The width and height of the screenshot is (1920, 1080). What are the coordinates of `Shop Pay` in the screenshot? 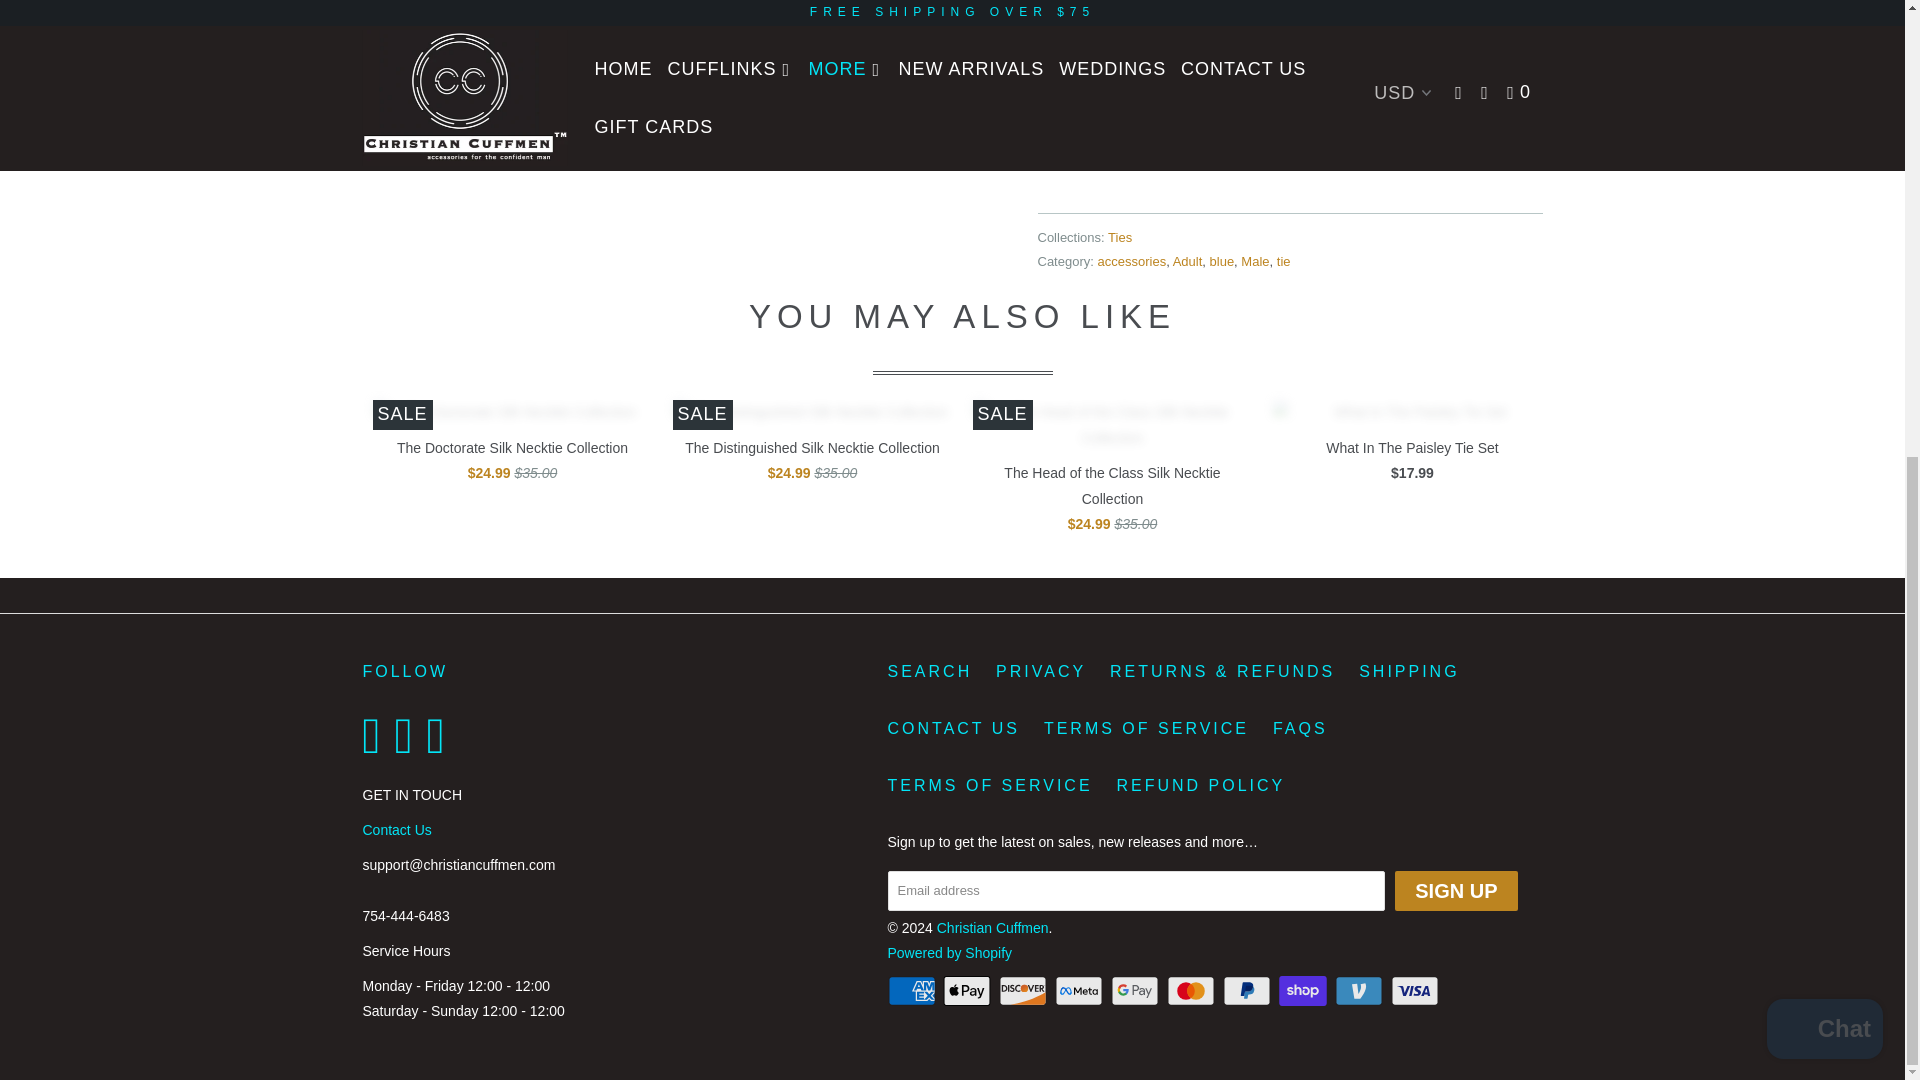 It's located at (1304, 990).